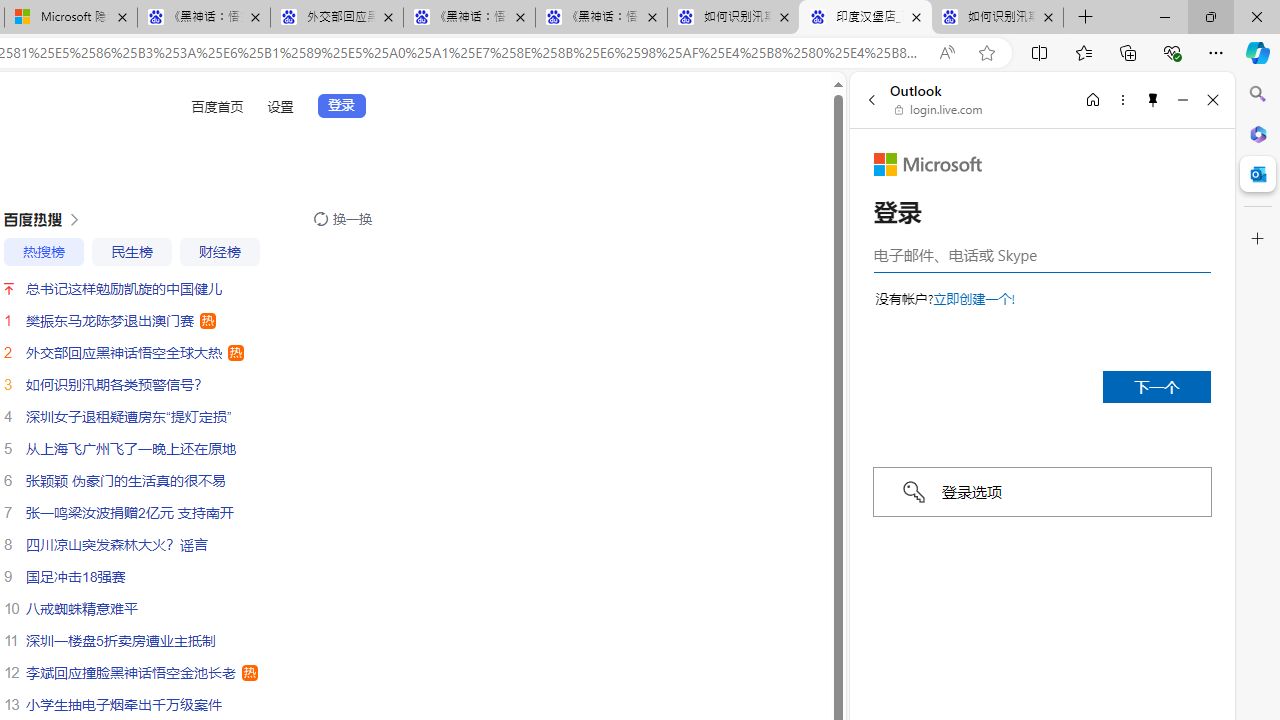  Describe the element at coordinates (1153, 99) in the screenshot. I see `Unpin side pane` at that location.